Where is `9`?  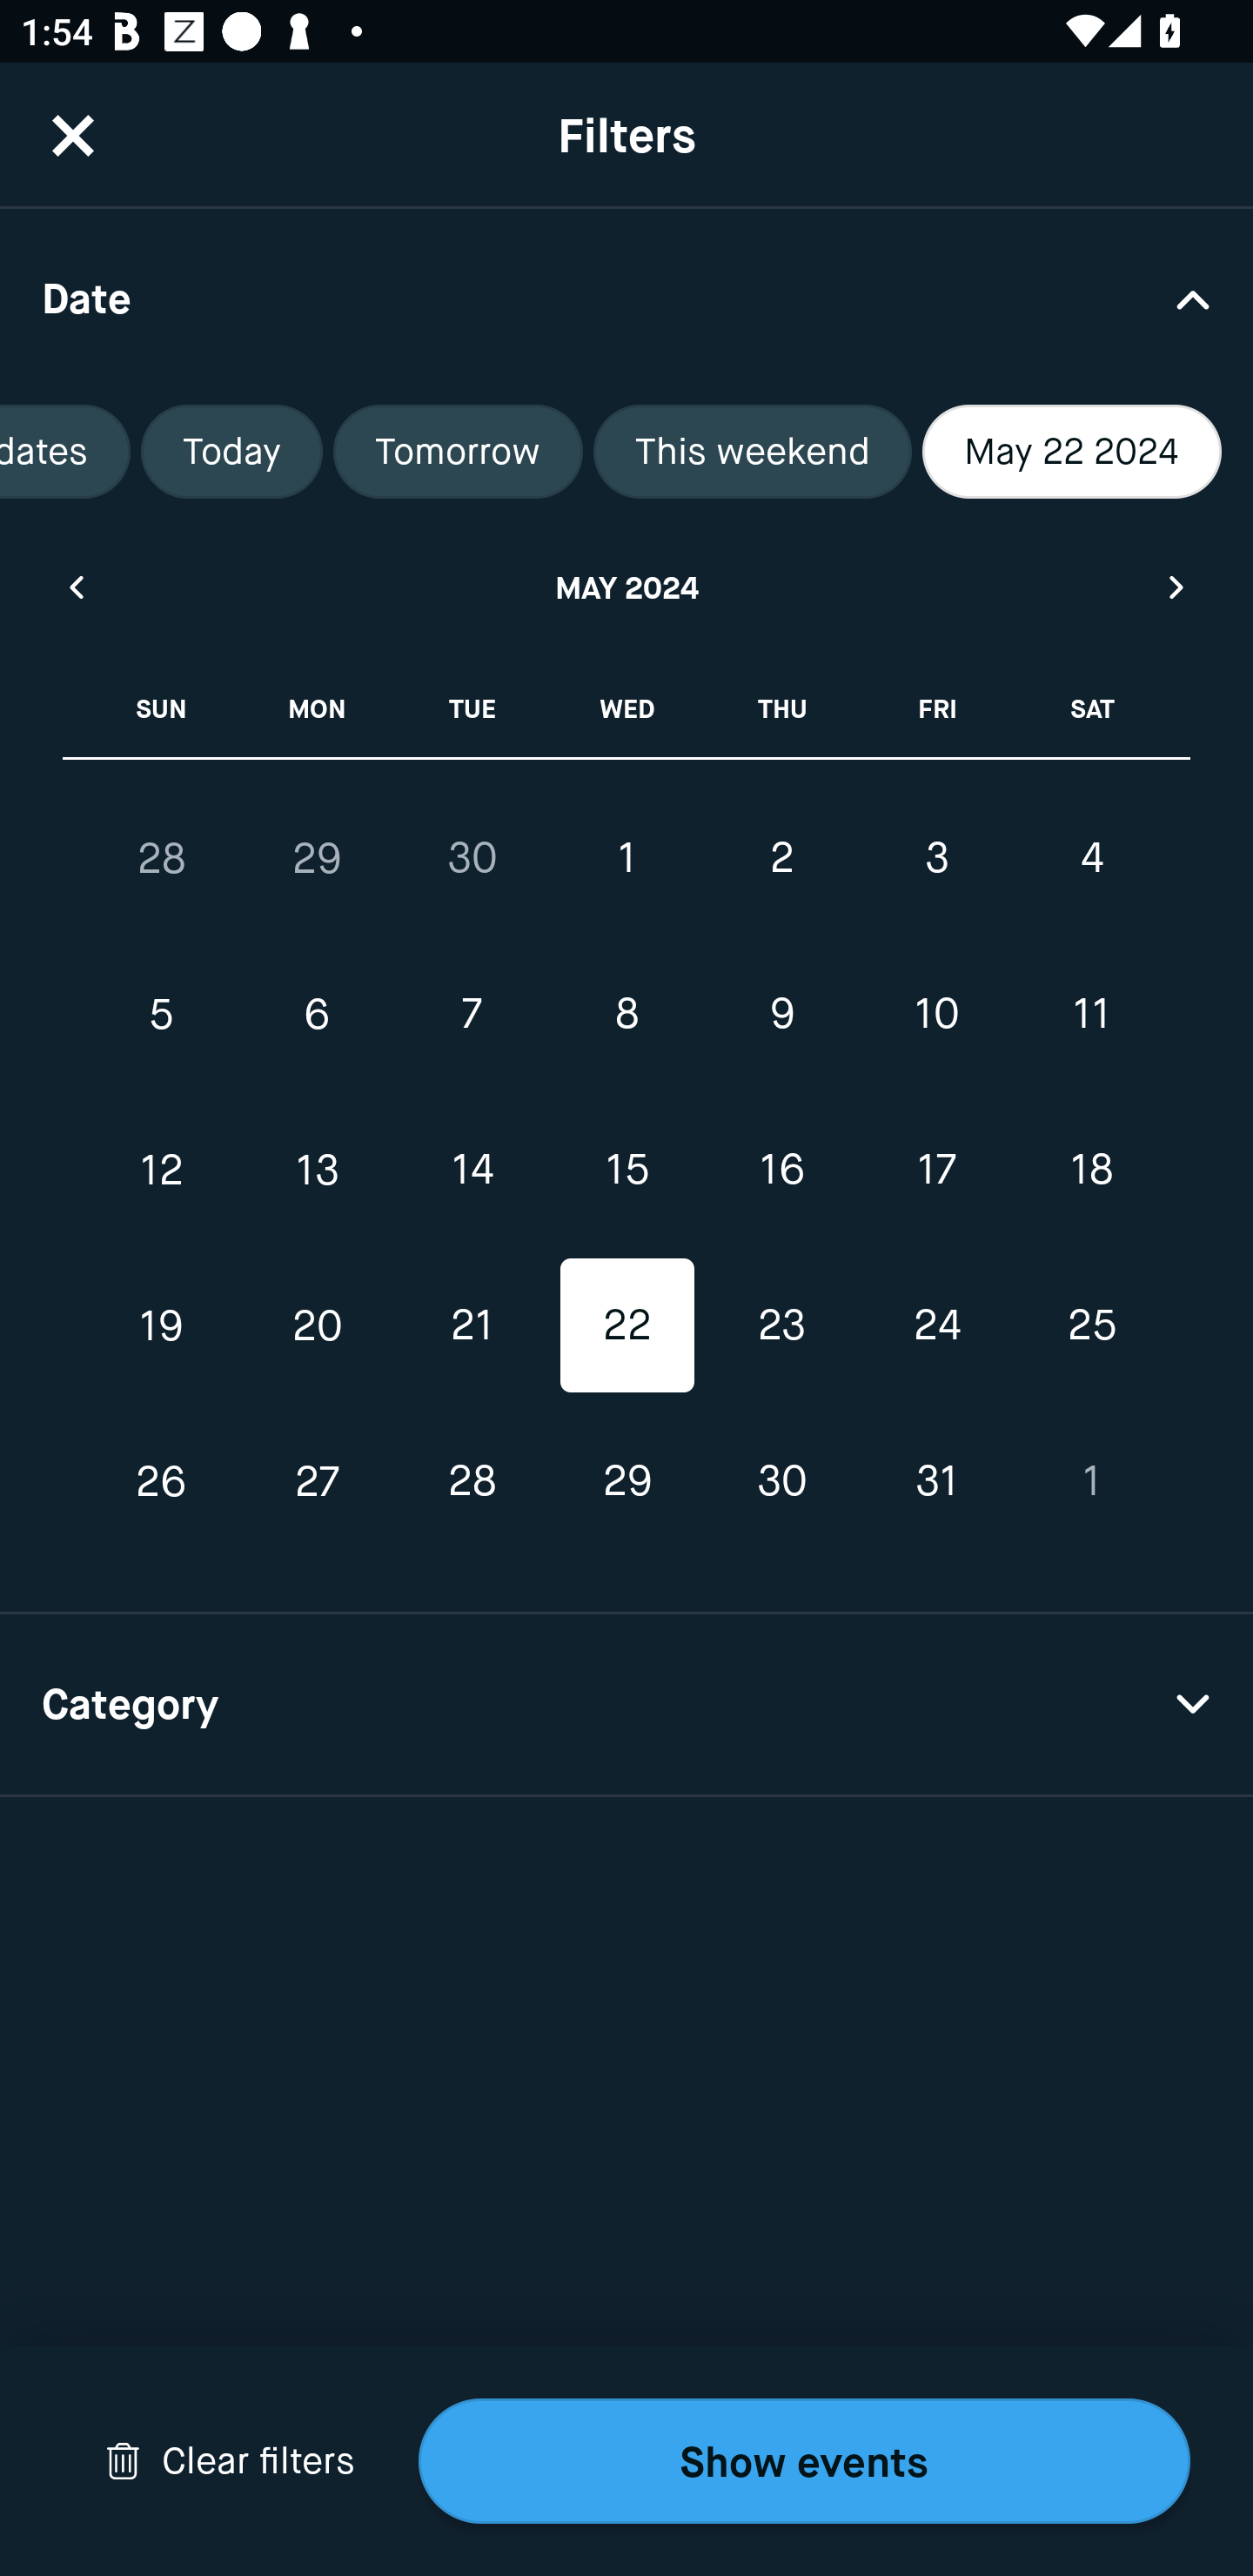
9 is located at coordinates (781, 1015).